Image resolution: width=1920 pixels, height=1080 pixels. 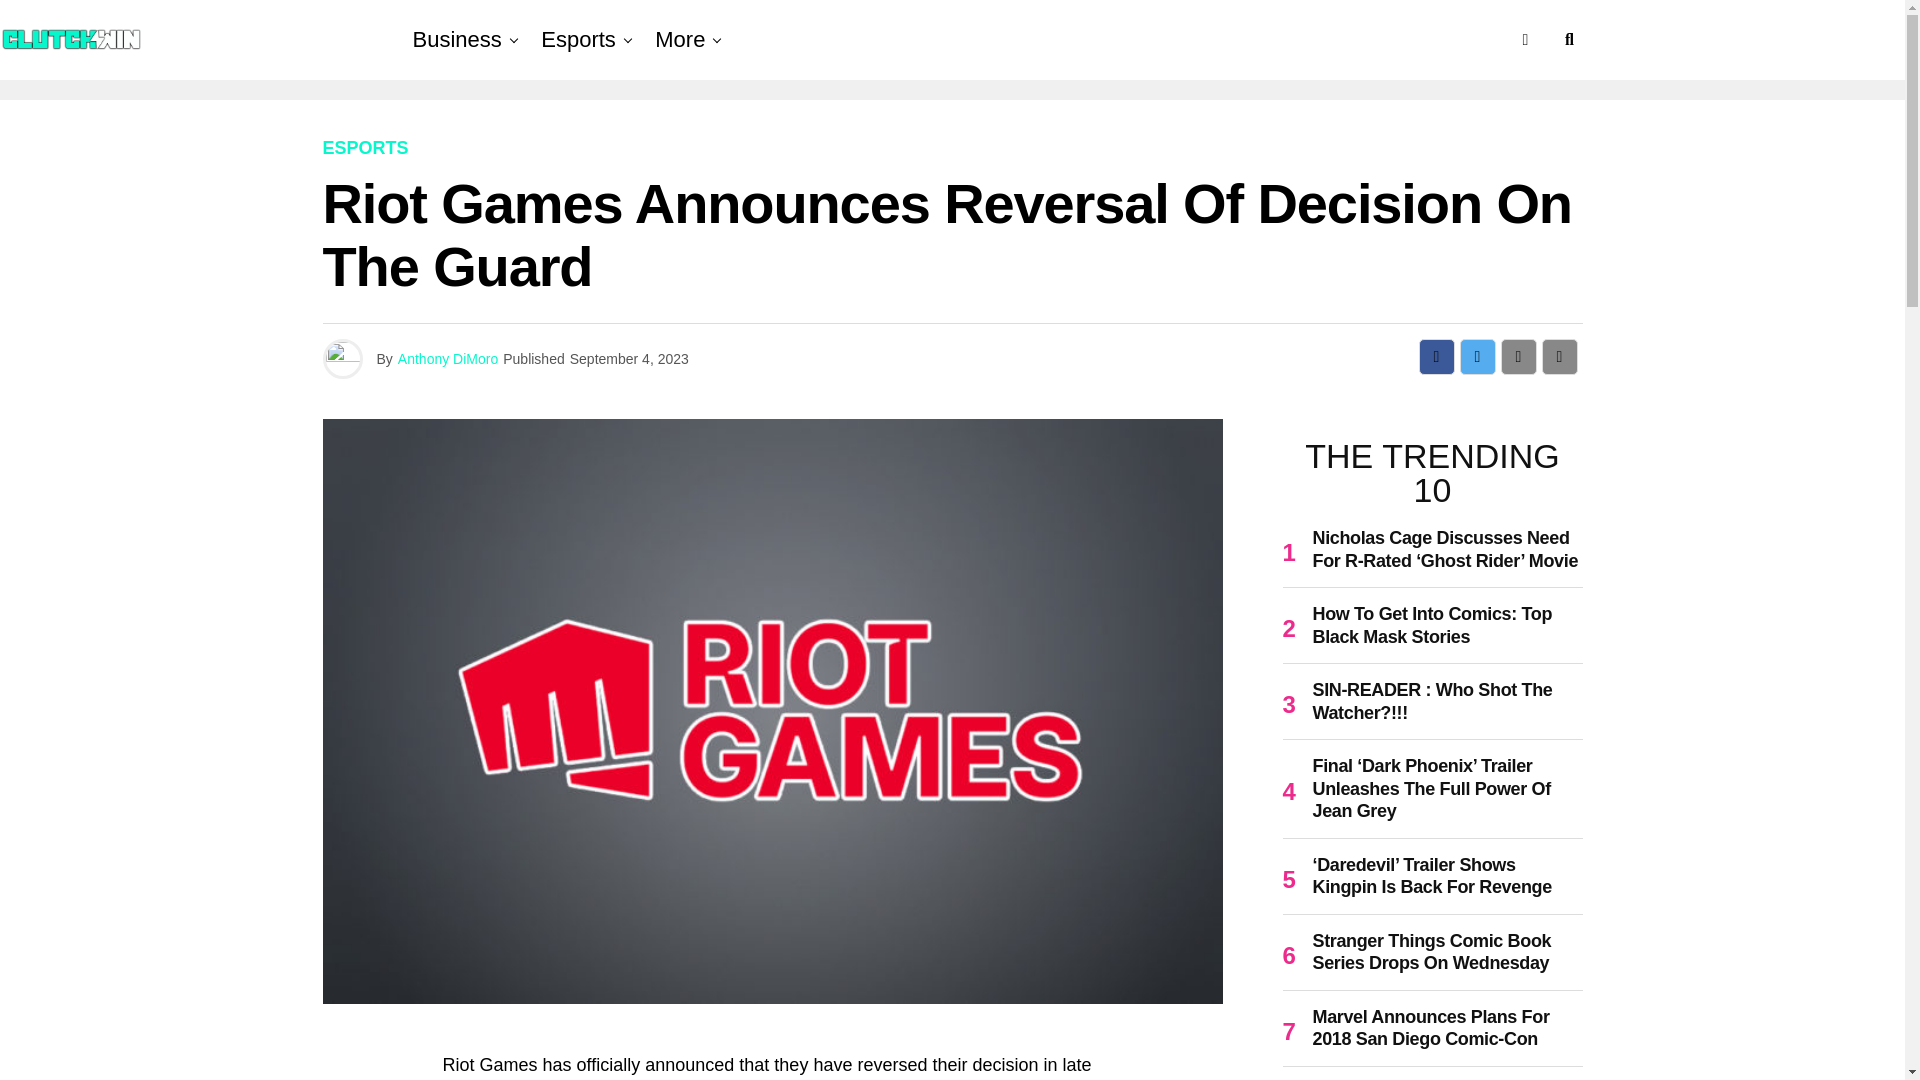 What do you see at coordinates (578, 40) in the screenshot?
I see `Esports` at bounding box center [578, 40].